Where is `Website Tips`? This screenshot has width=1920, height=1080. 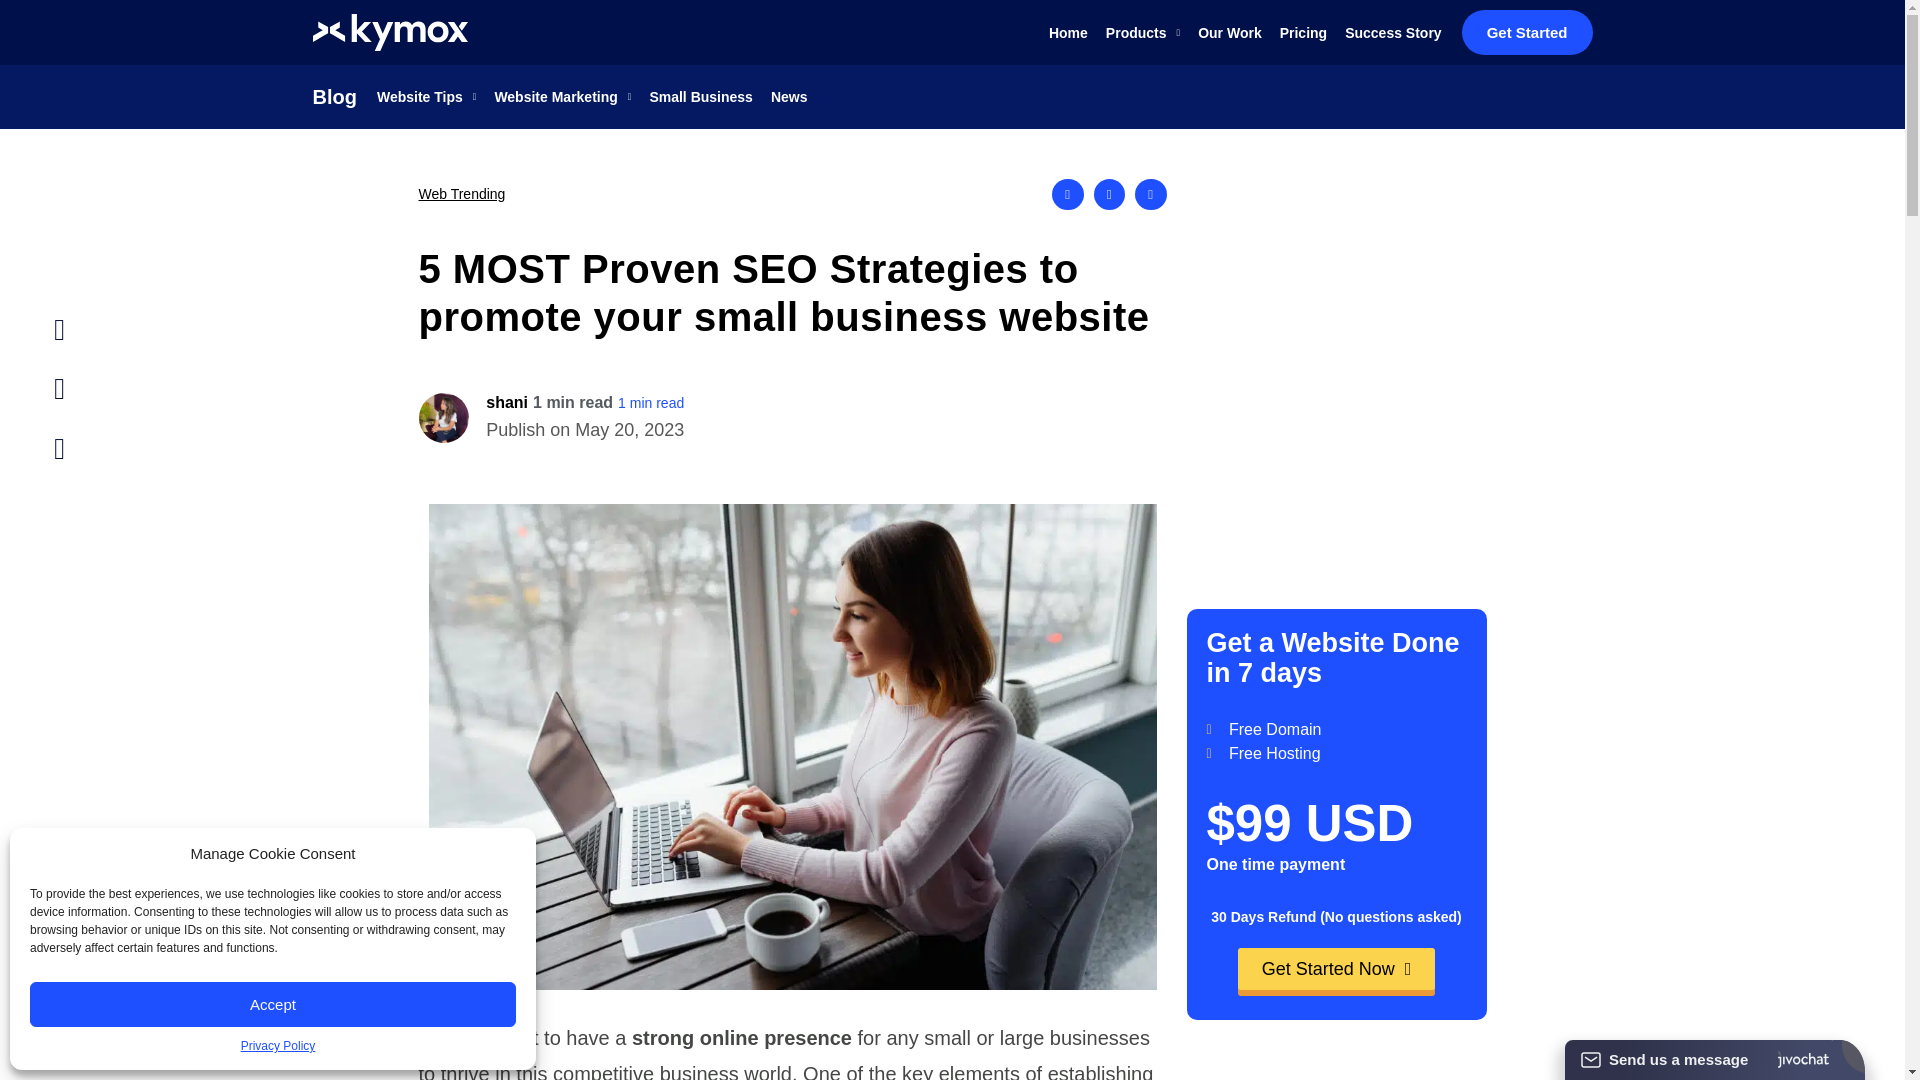 Website Tips is located at coordinates (426, 96).